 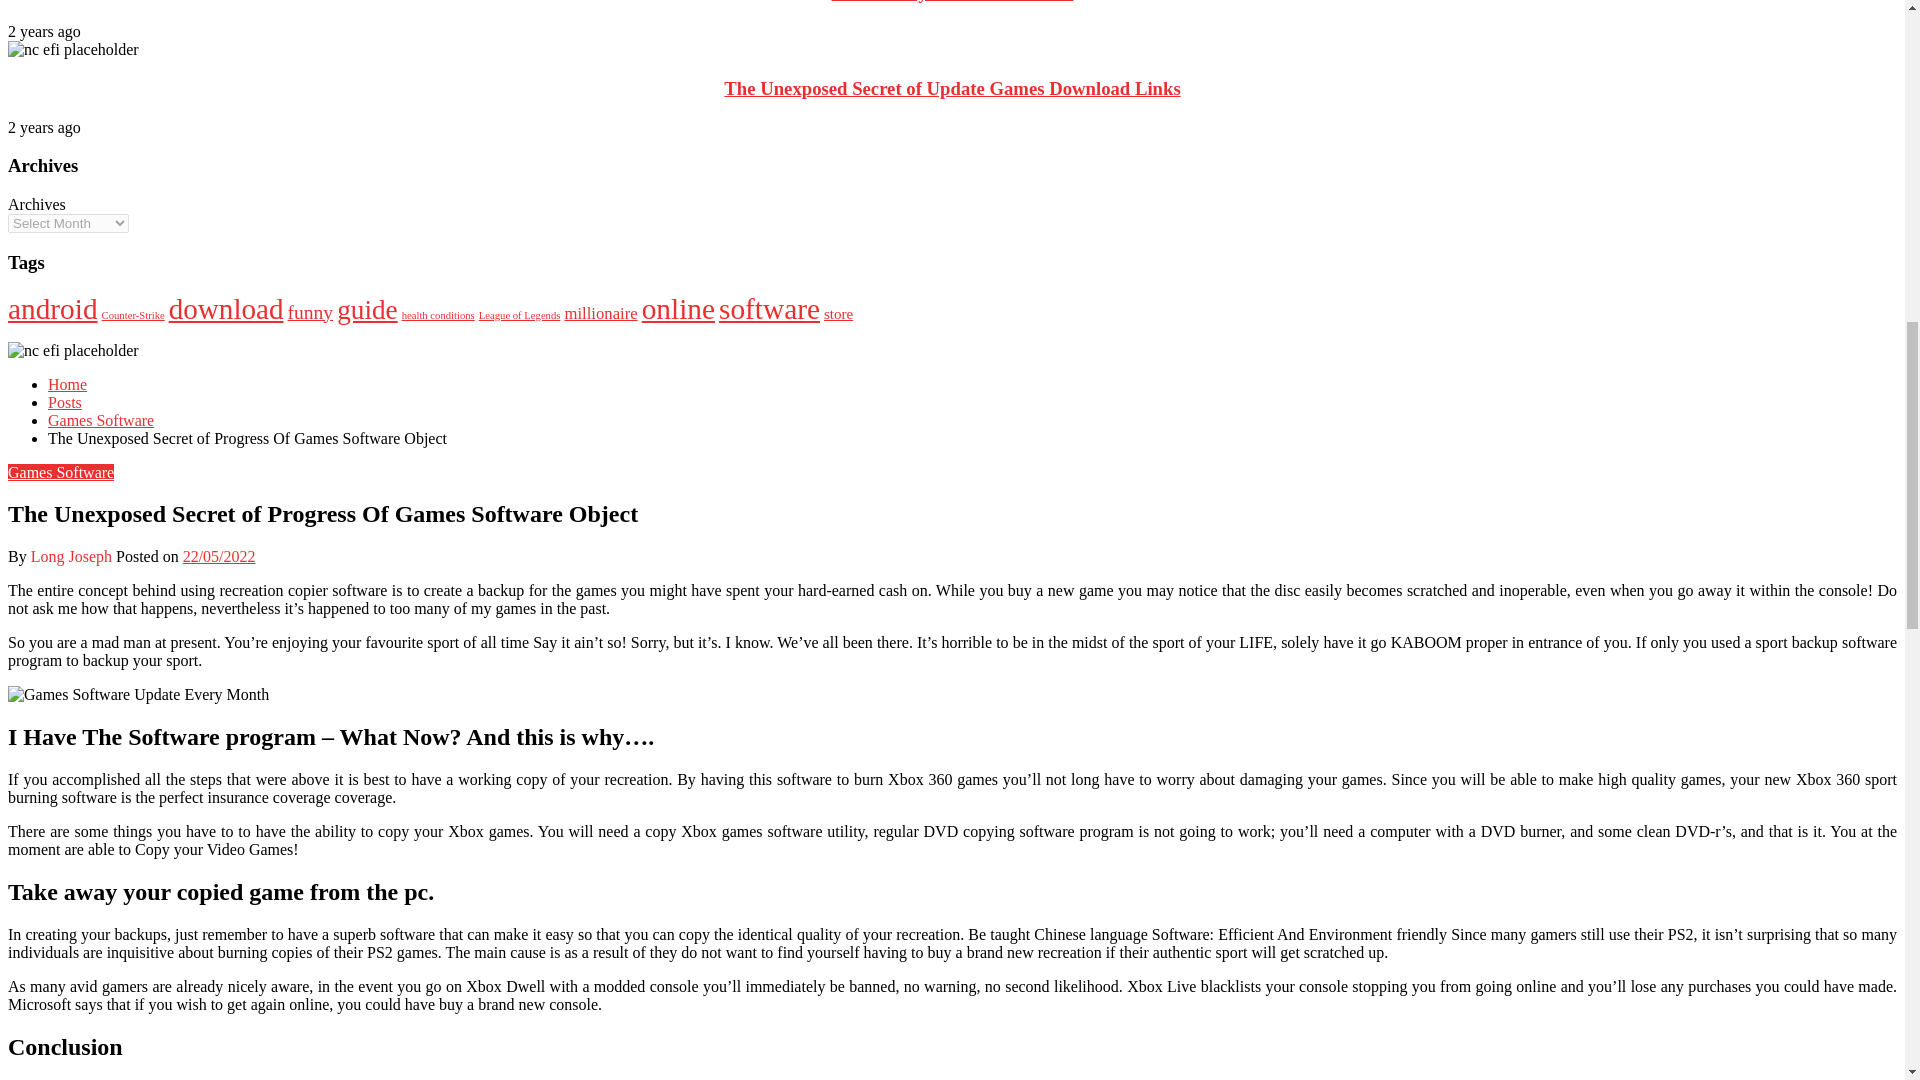 What do you see at coordinates (52, 308) in the screenshot?
I see `android` at bounding box center [52, 308].